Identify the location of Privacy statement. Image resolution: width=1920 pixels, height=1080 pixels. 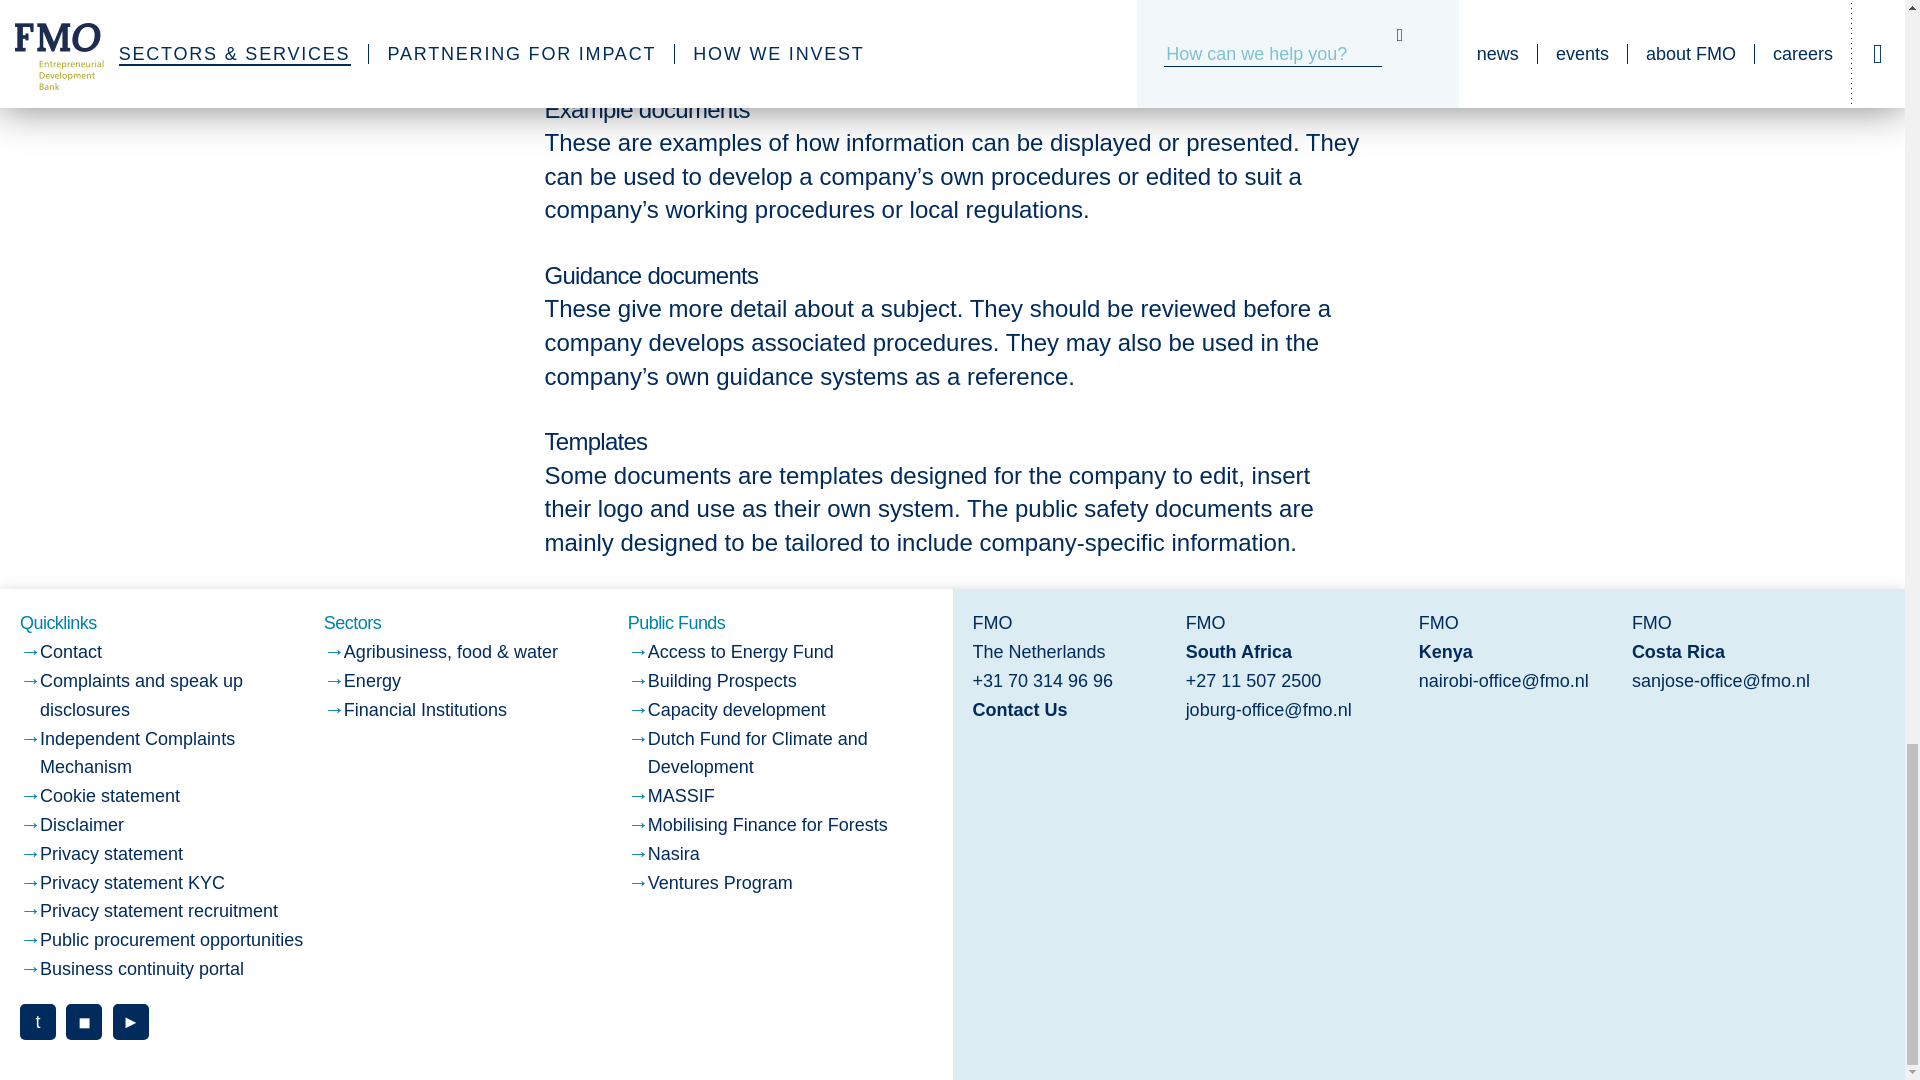
(111, 854).